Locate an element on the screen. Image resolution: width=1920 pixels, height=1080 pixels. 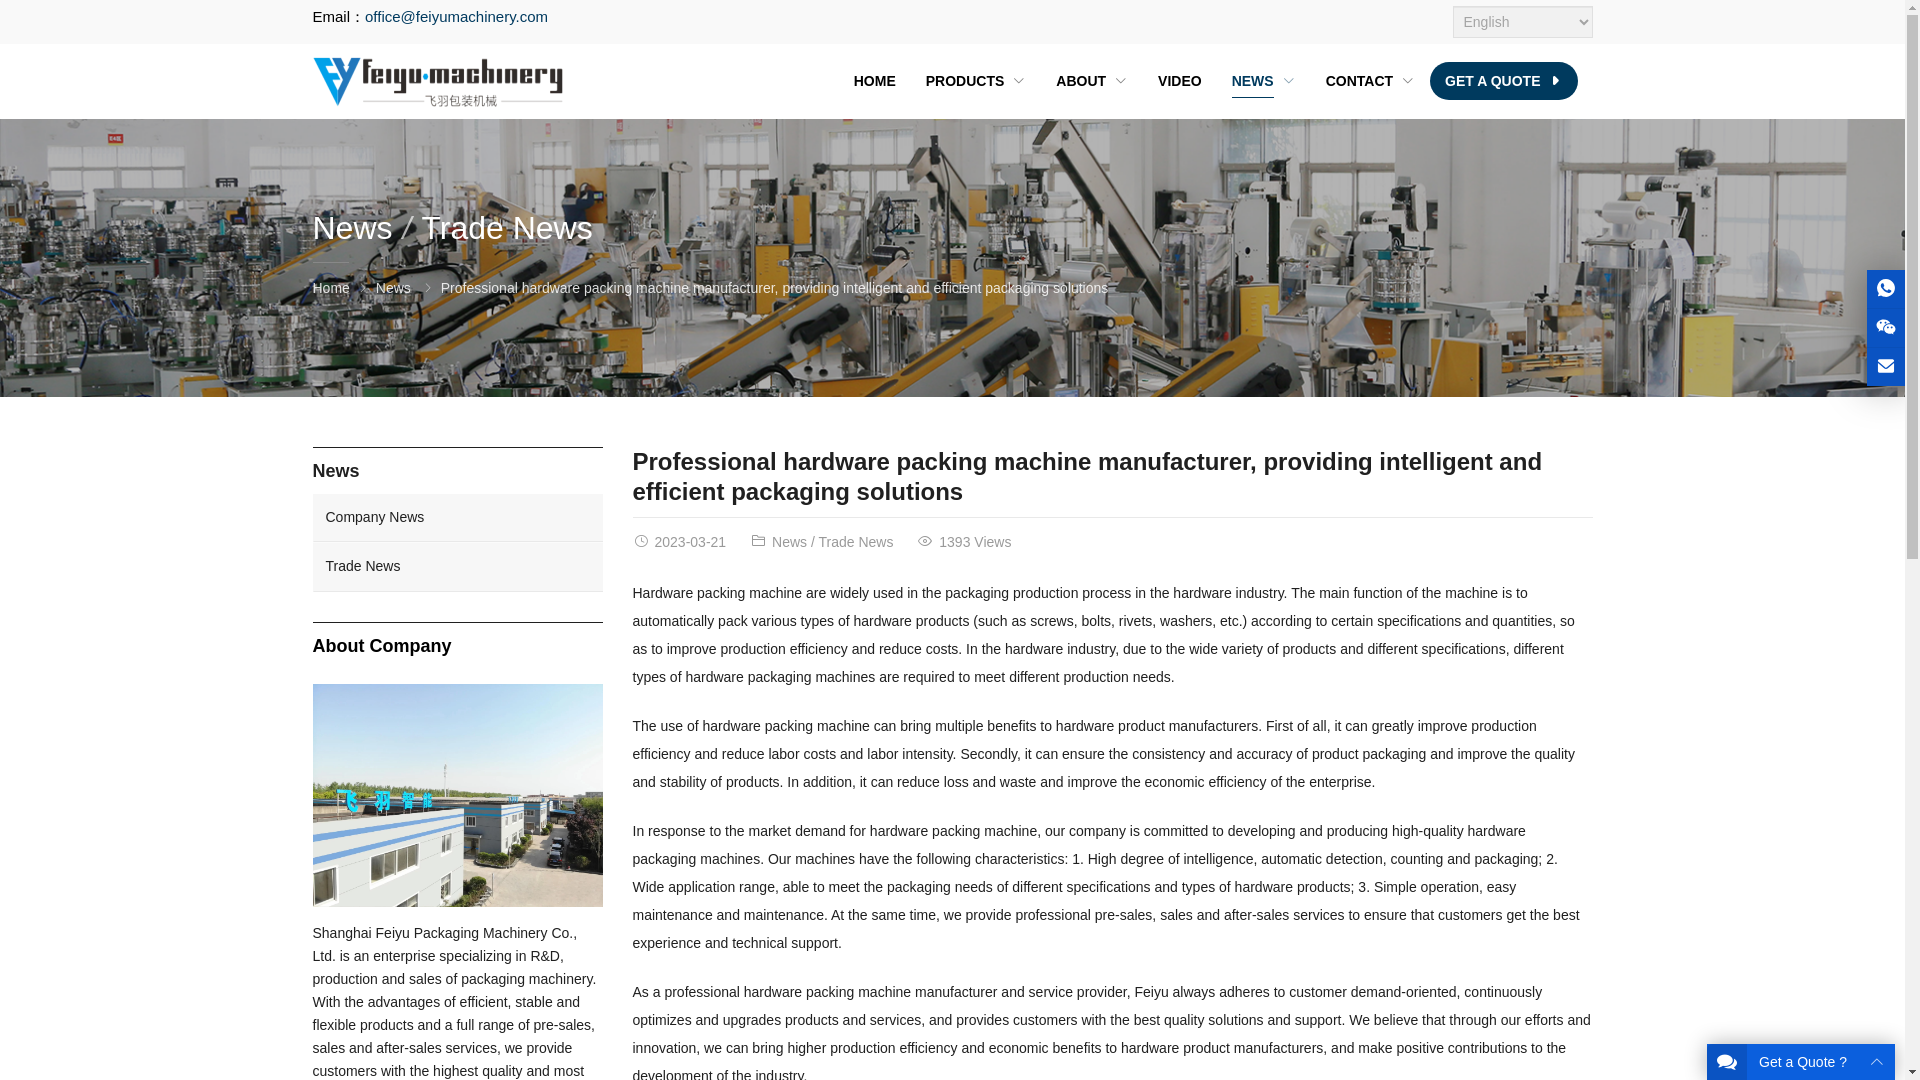
PRODUCTS is located at coordinates (976, 81).